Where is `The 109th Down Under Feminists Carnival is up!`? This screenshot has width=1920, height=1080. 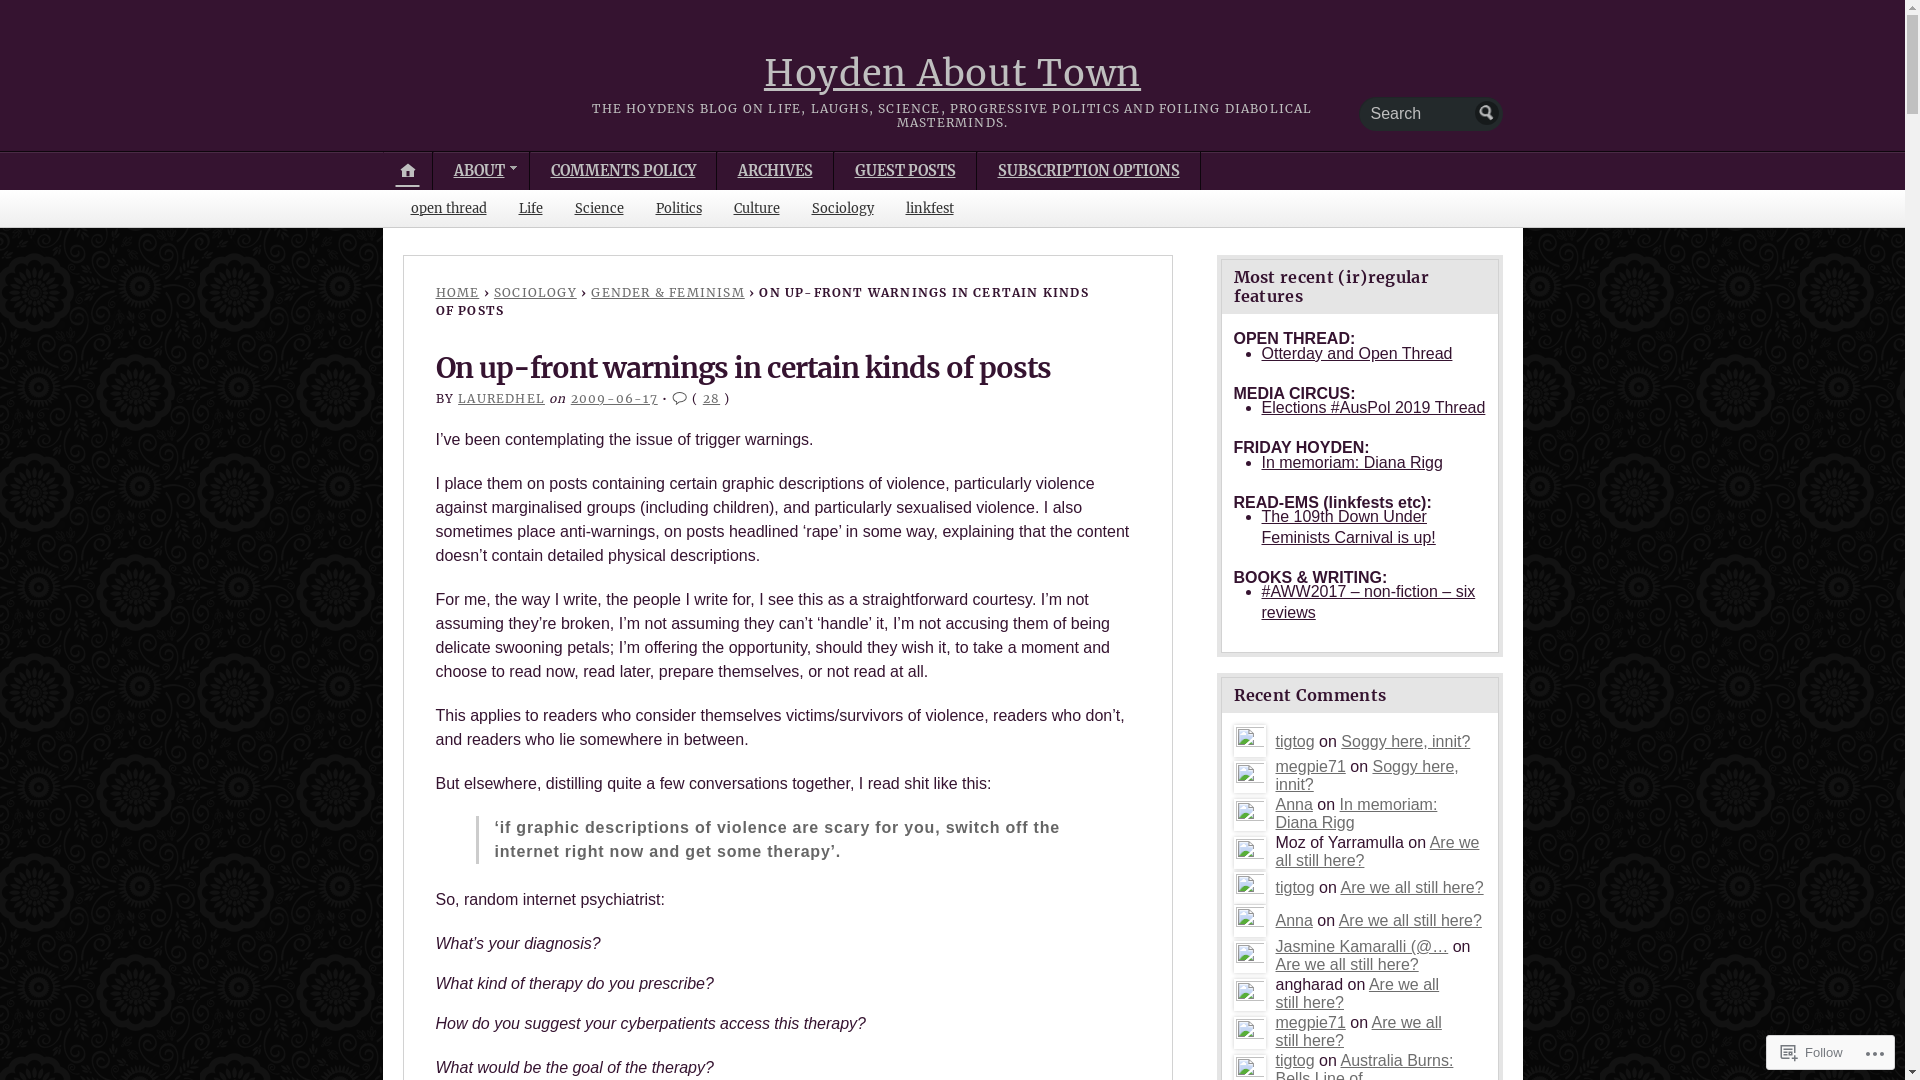
The 109th Down Under Feminists Carnival is up! is located at coordinates (1349, 527).